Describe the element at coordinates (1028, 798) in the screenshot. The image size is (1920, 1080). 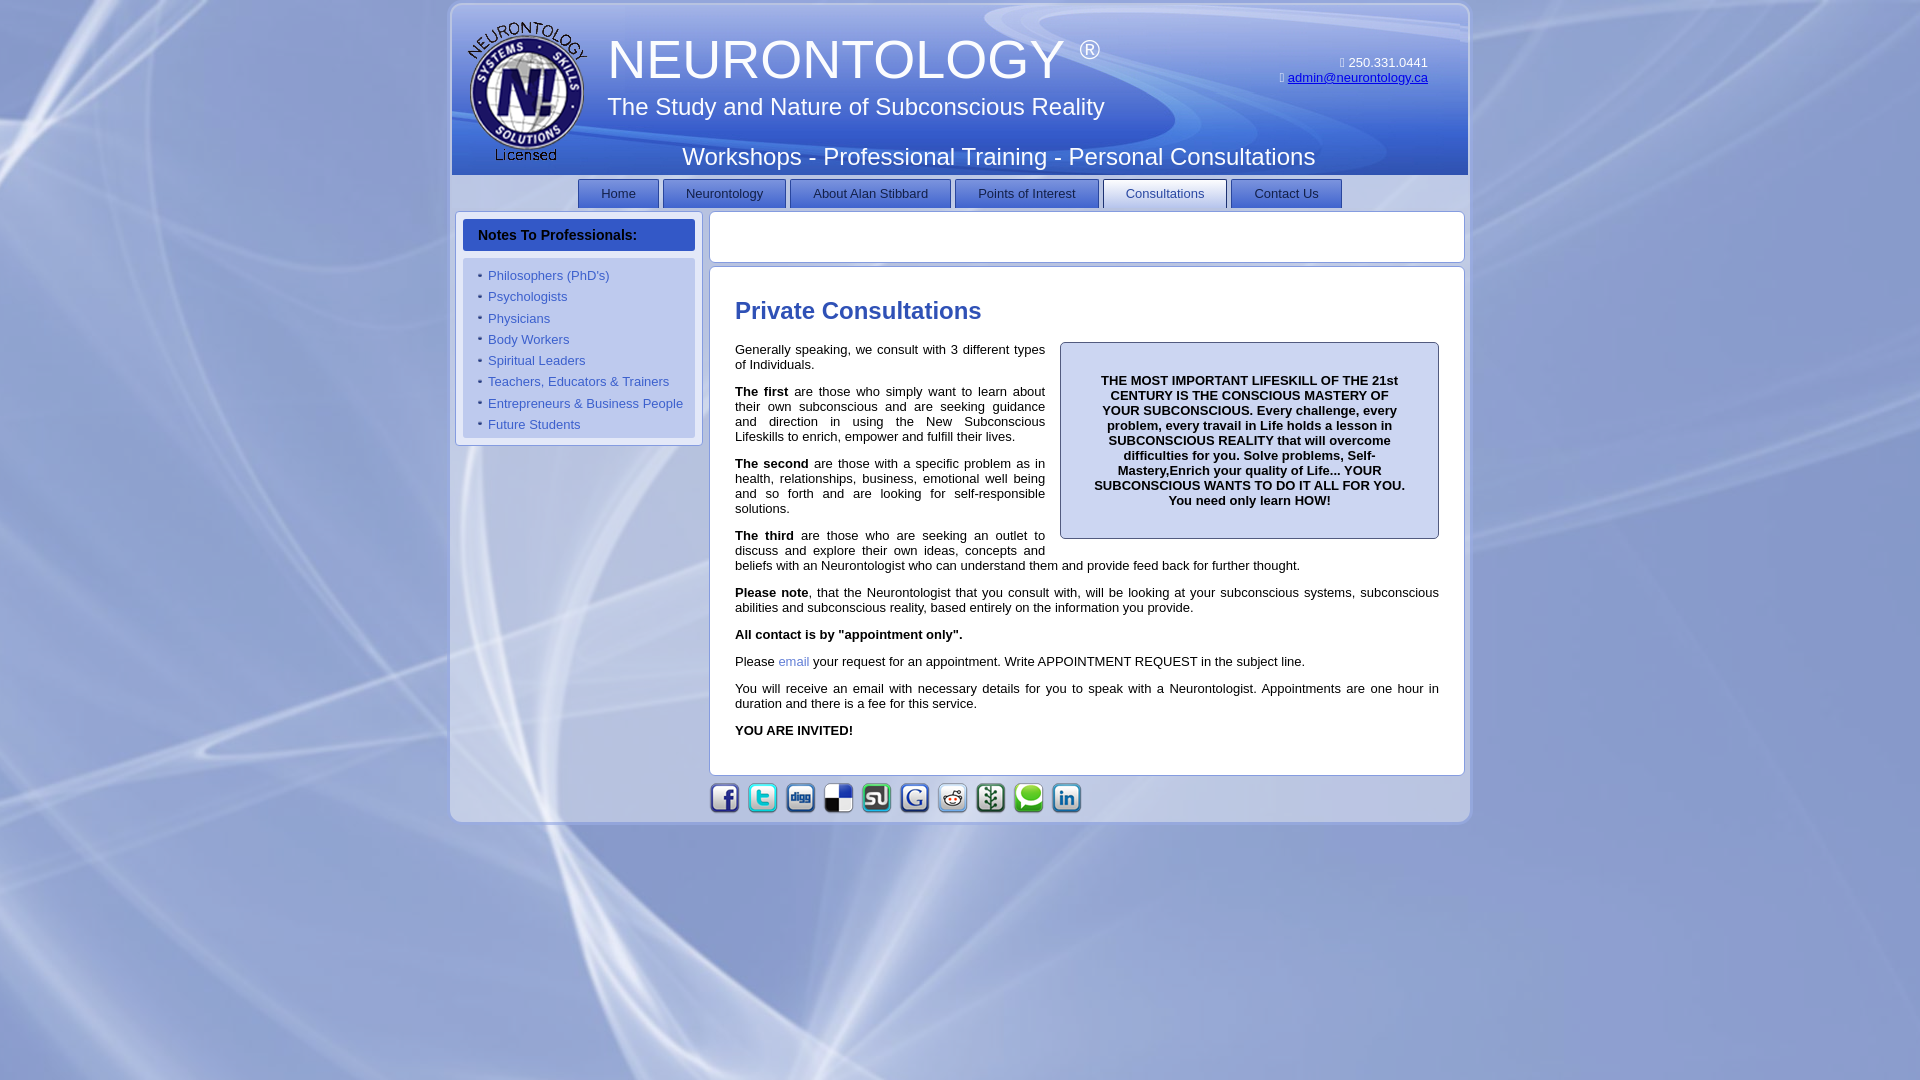
I see `technorati` at that location.